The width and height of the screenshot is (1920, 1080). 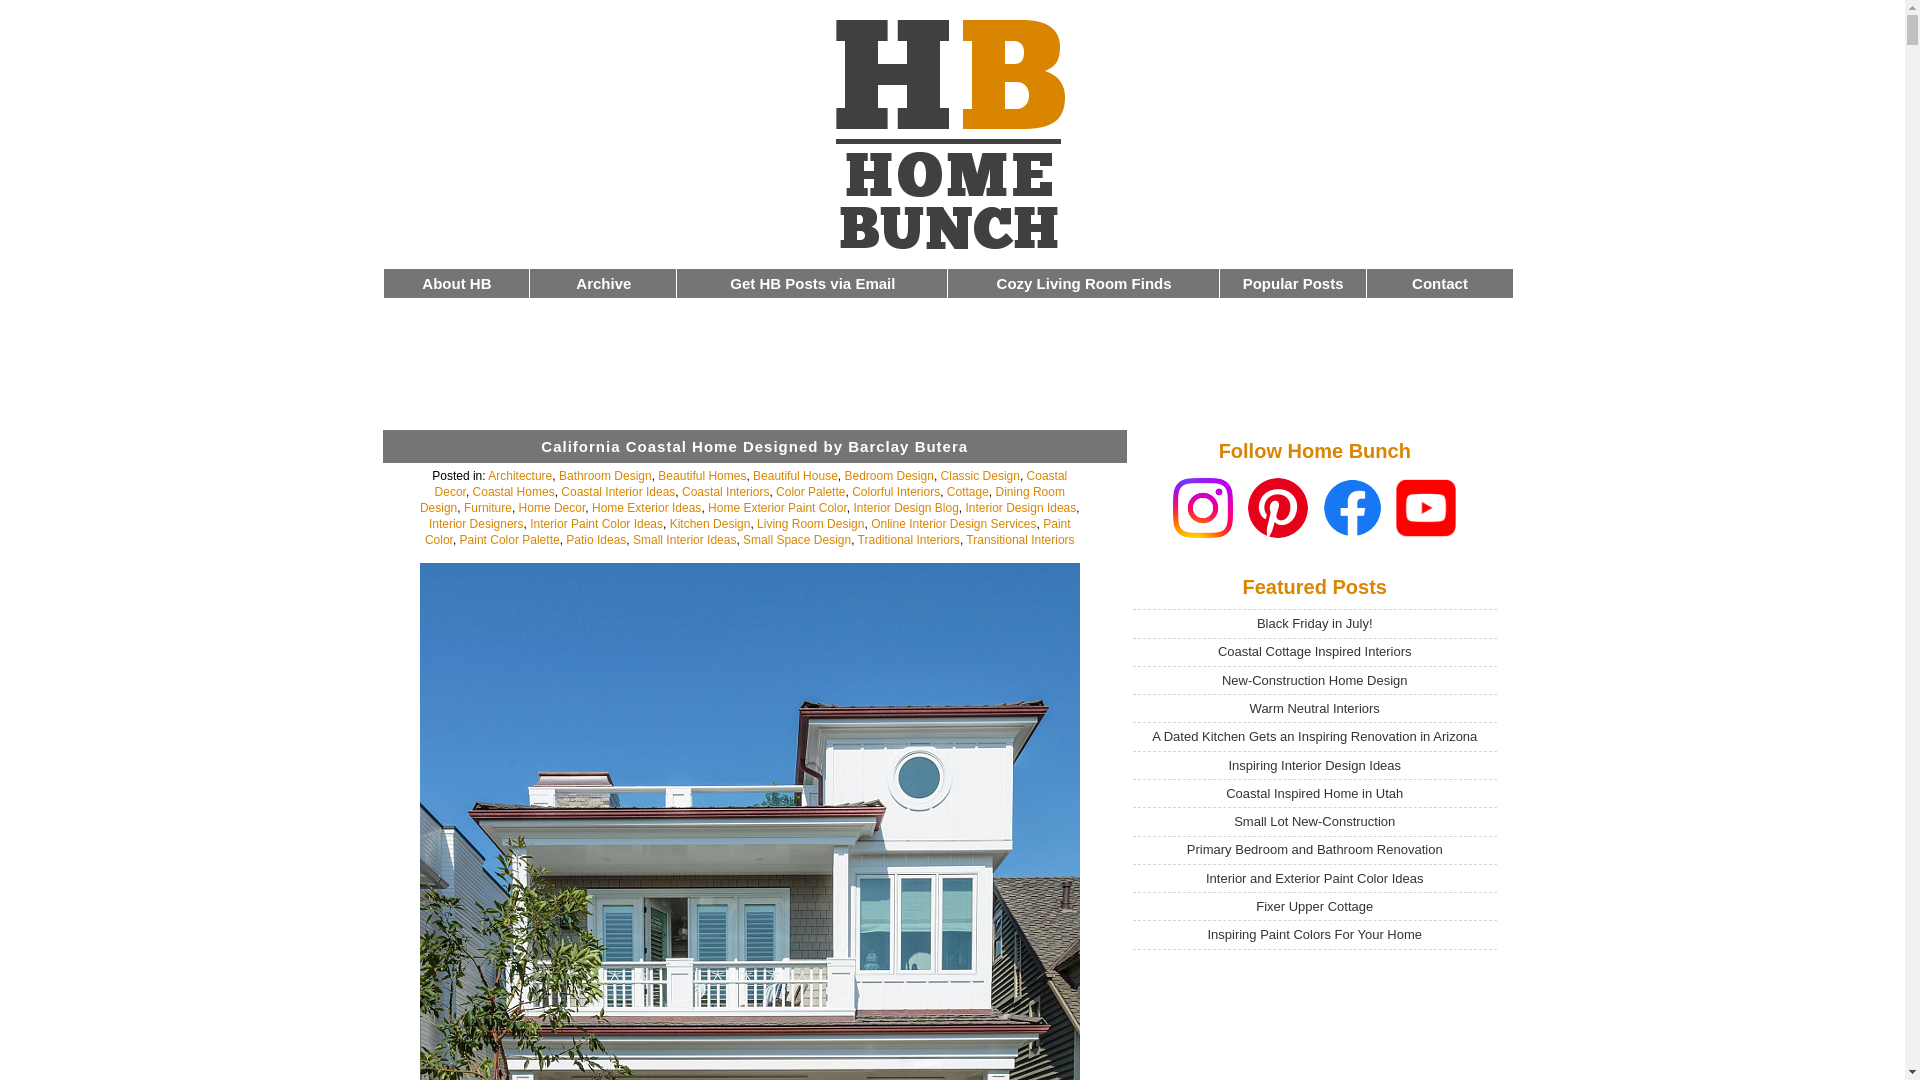 I want to click on Beautiful Homes, so click(x=702, y=475).